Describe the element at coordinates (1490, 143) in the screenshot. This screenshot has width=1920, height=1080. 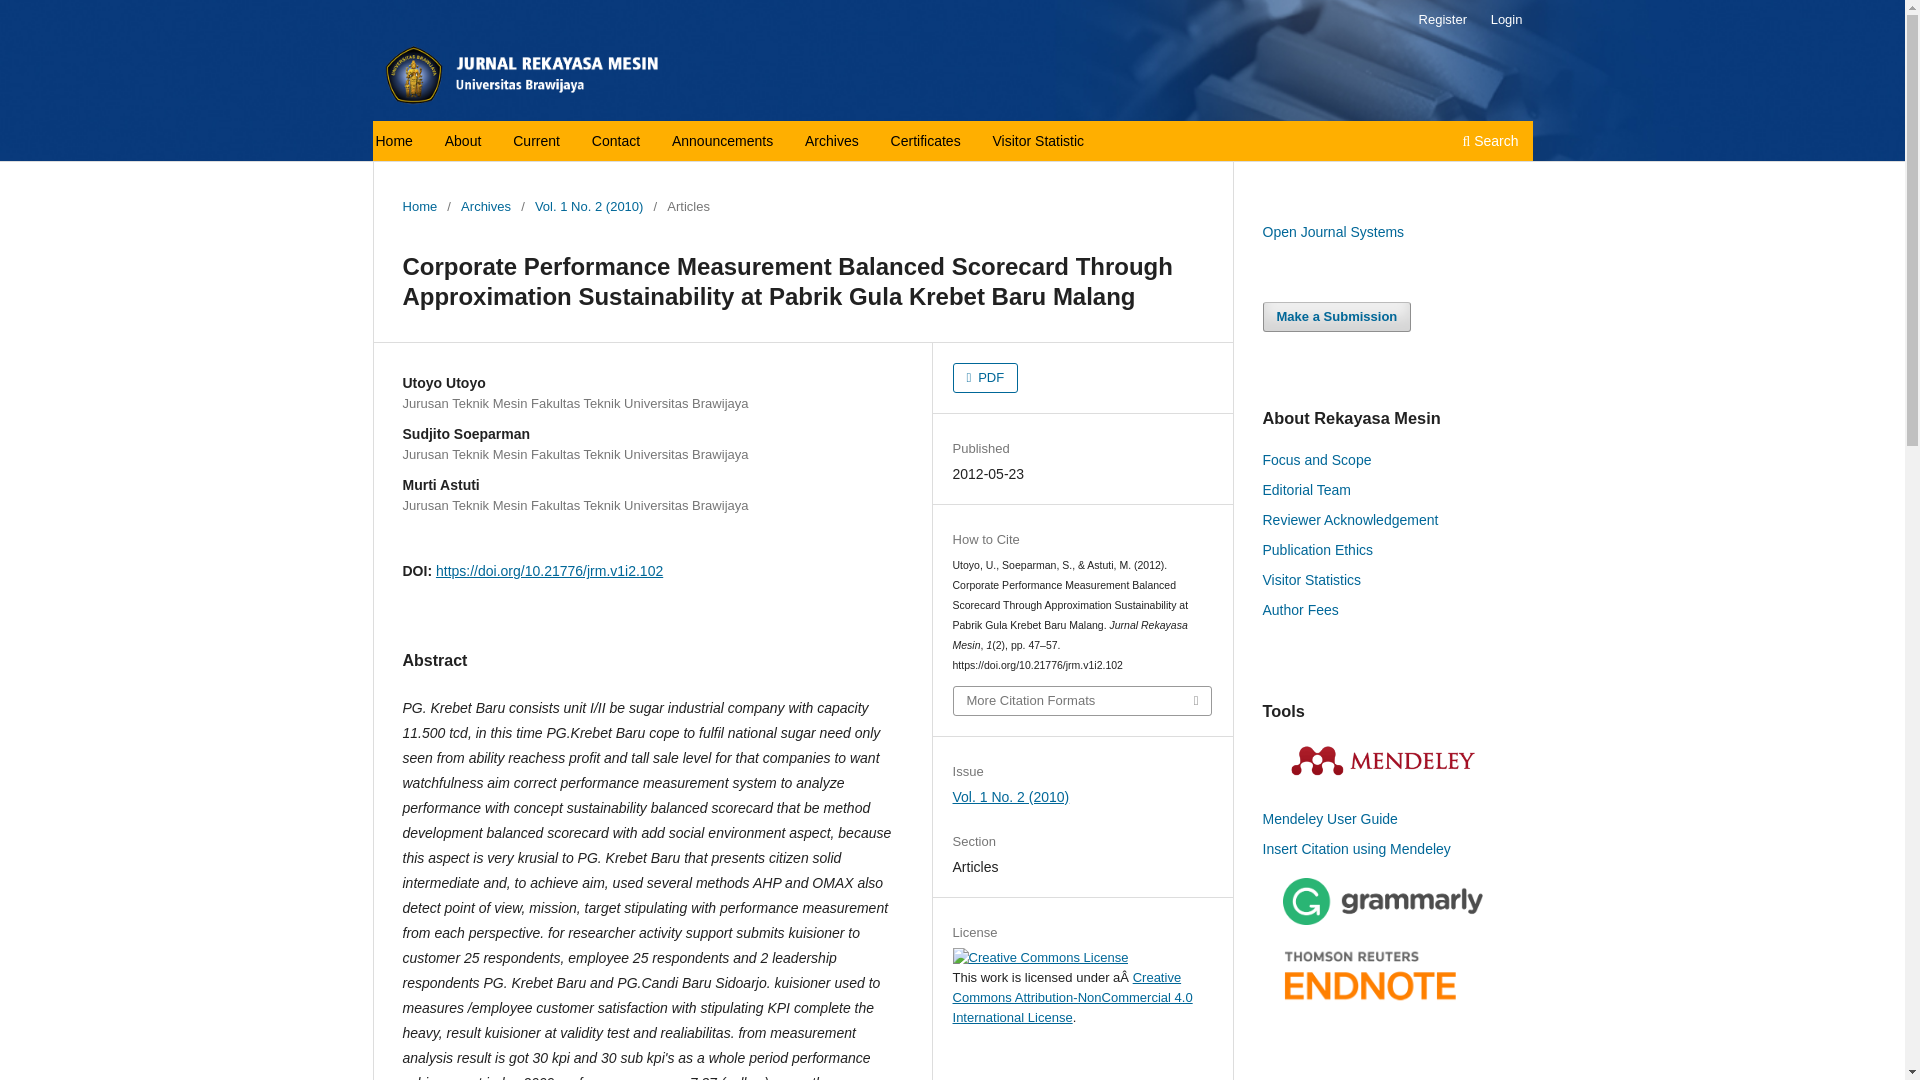
I see `Search` at that location.